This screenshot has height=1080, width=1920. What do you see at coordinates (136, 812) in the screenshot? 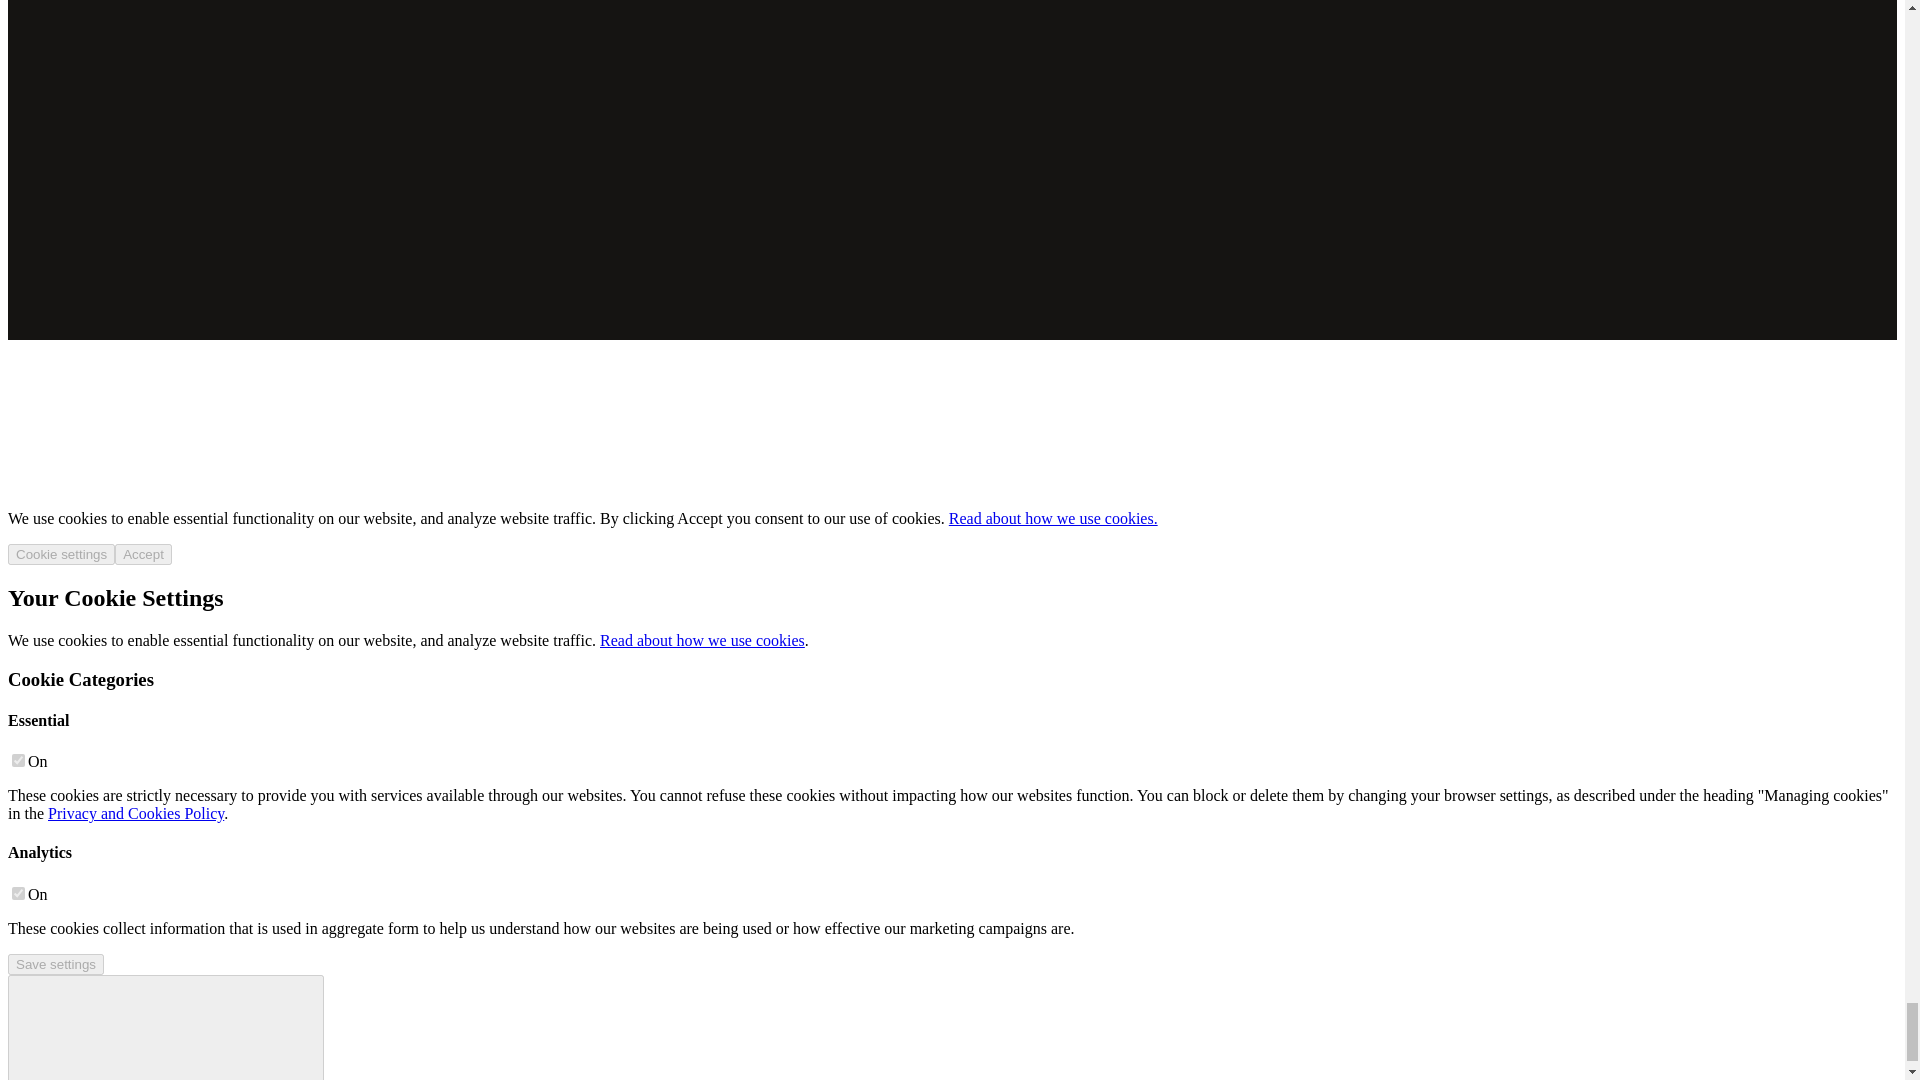
I see `Privacy and Cookies Policy` at bounding box center [136, 812].